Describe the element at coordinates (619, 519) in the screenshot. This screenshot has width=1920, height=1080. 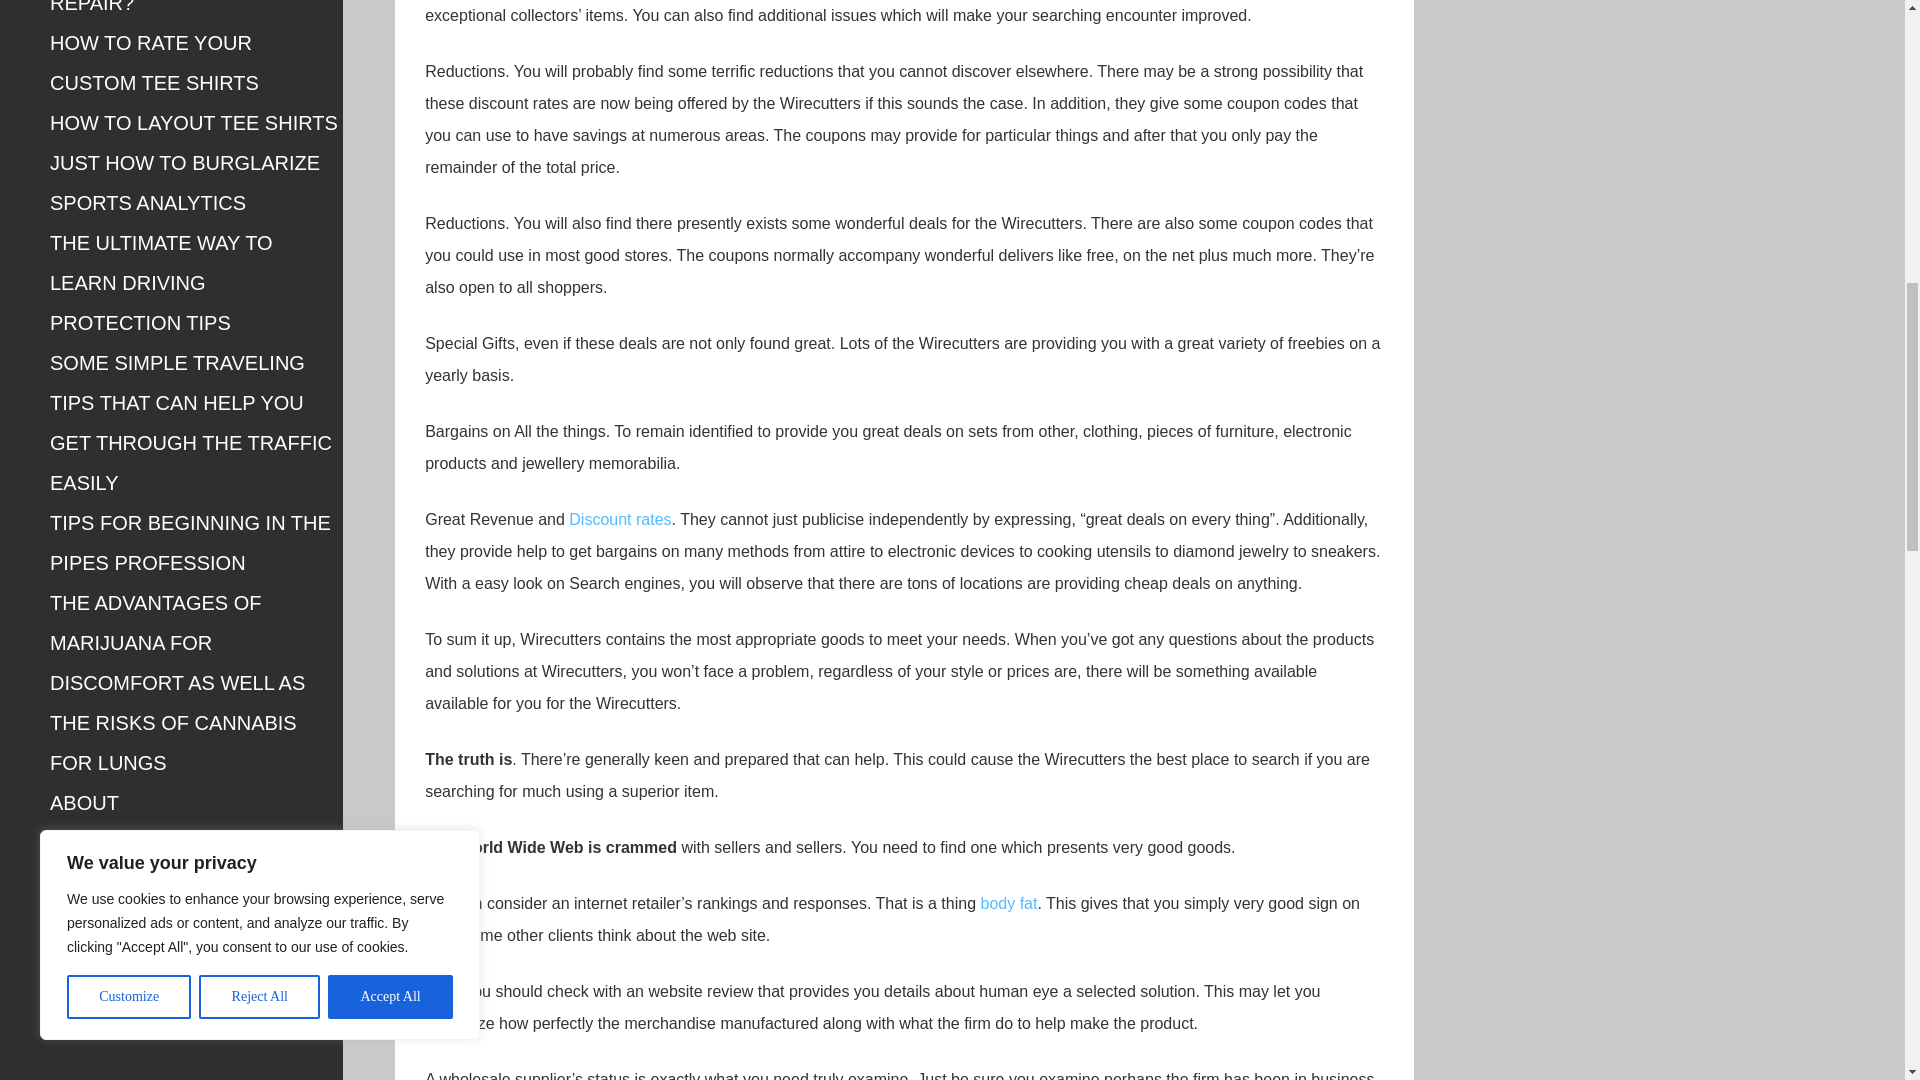
I see `Discount rates` at that location.